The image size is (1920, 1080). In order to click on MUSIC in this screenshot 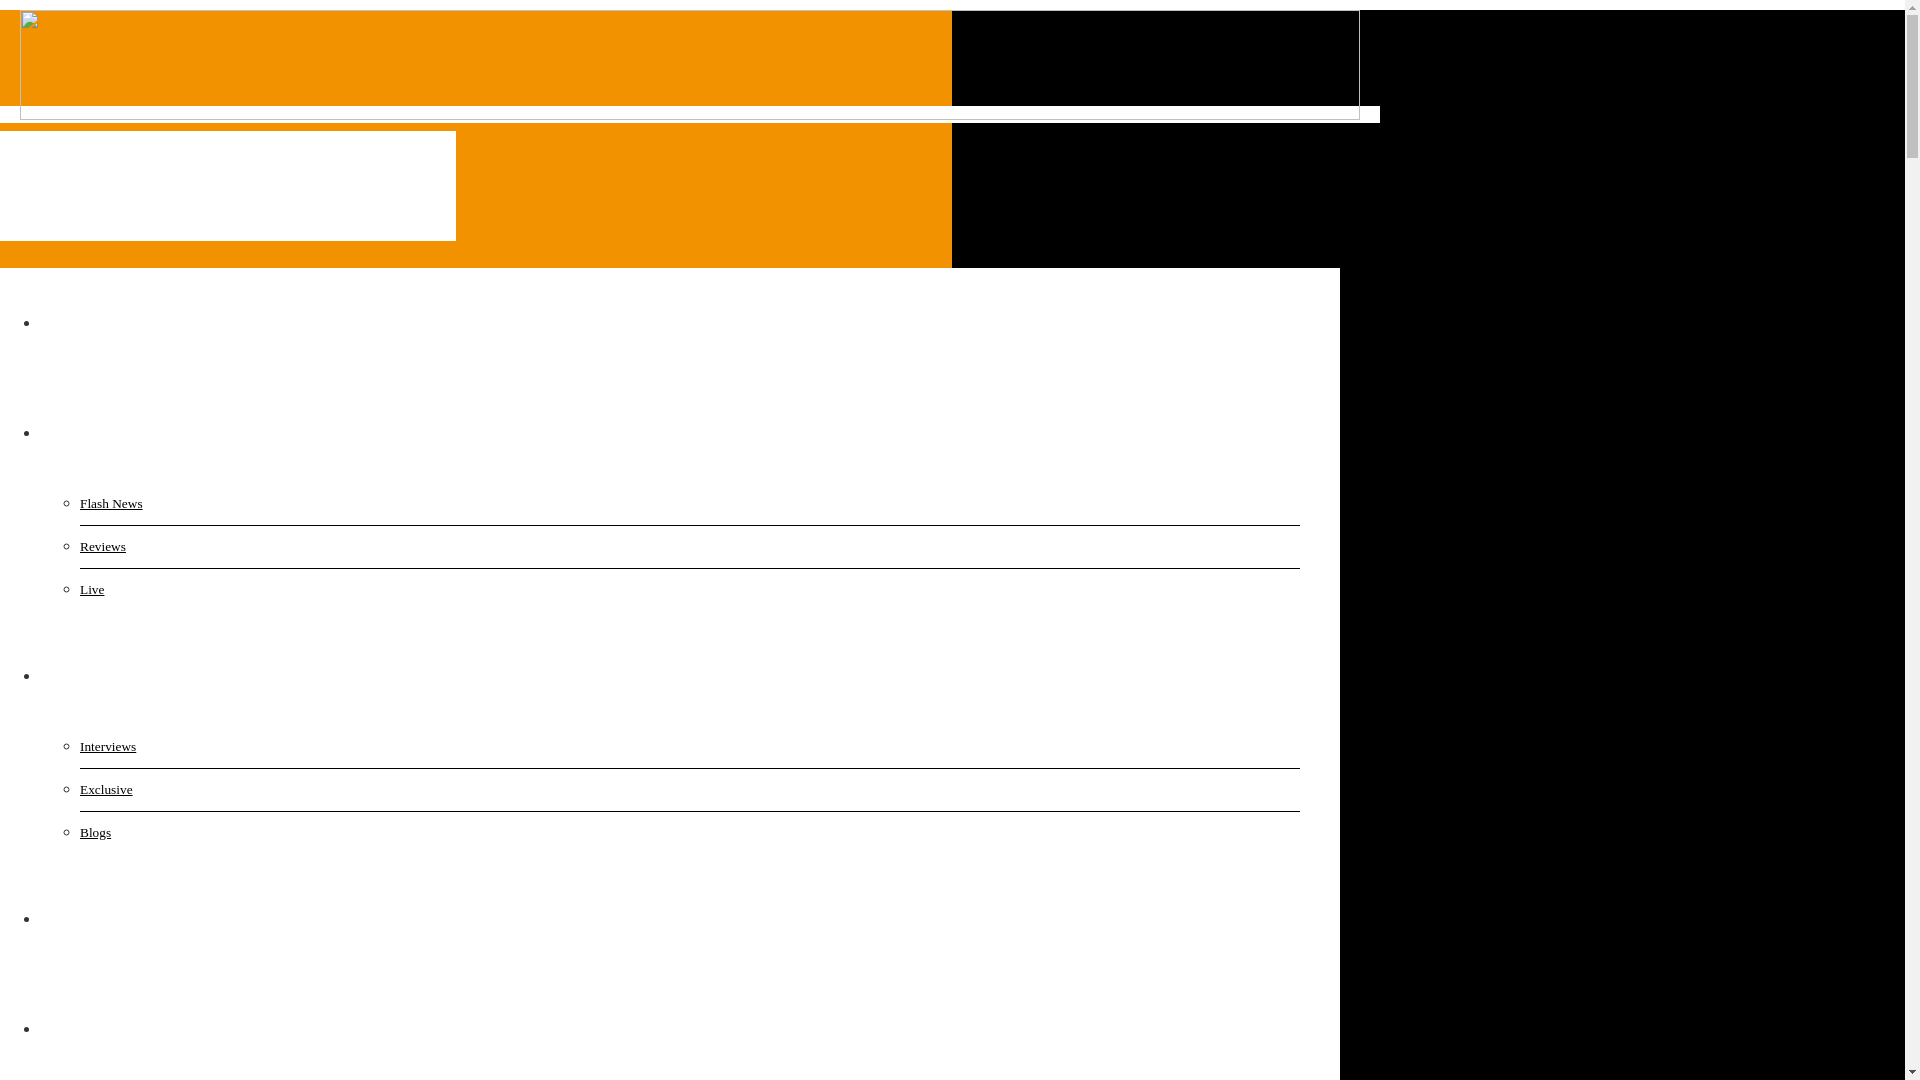, I will do `click(102, 432)`.